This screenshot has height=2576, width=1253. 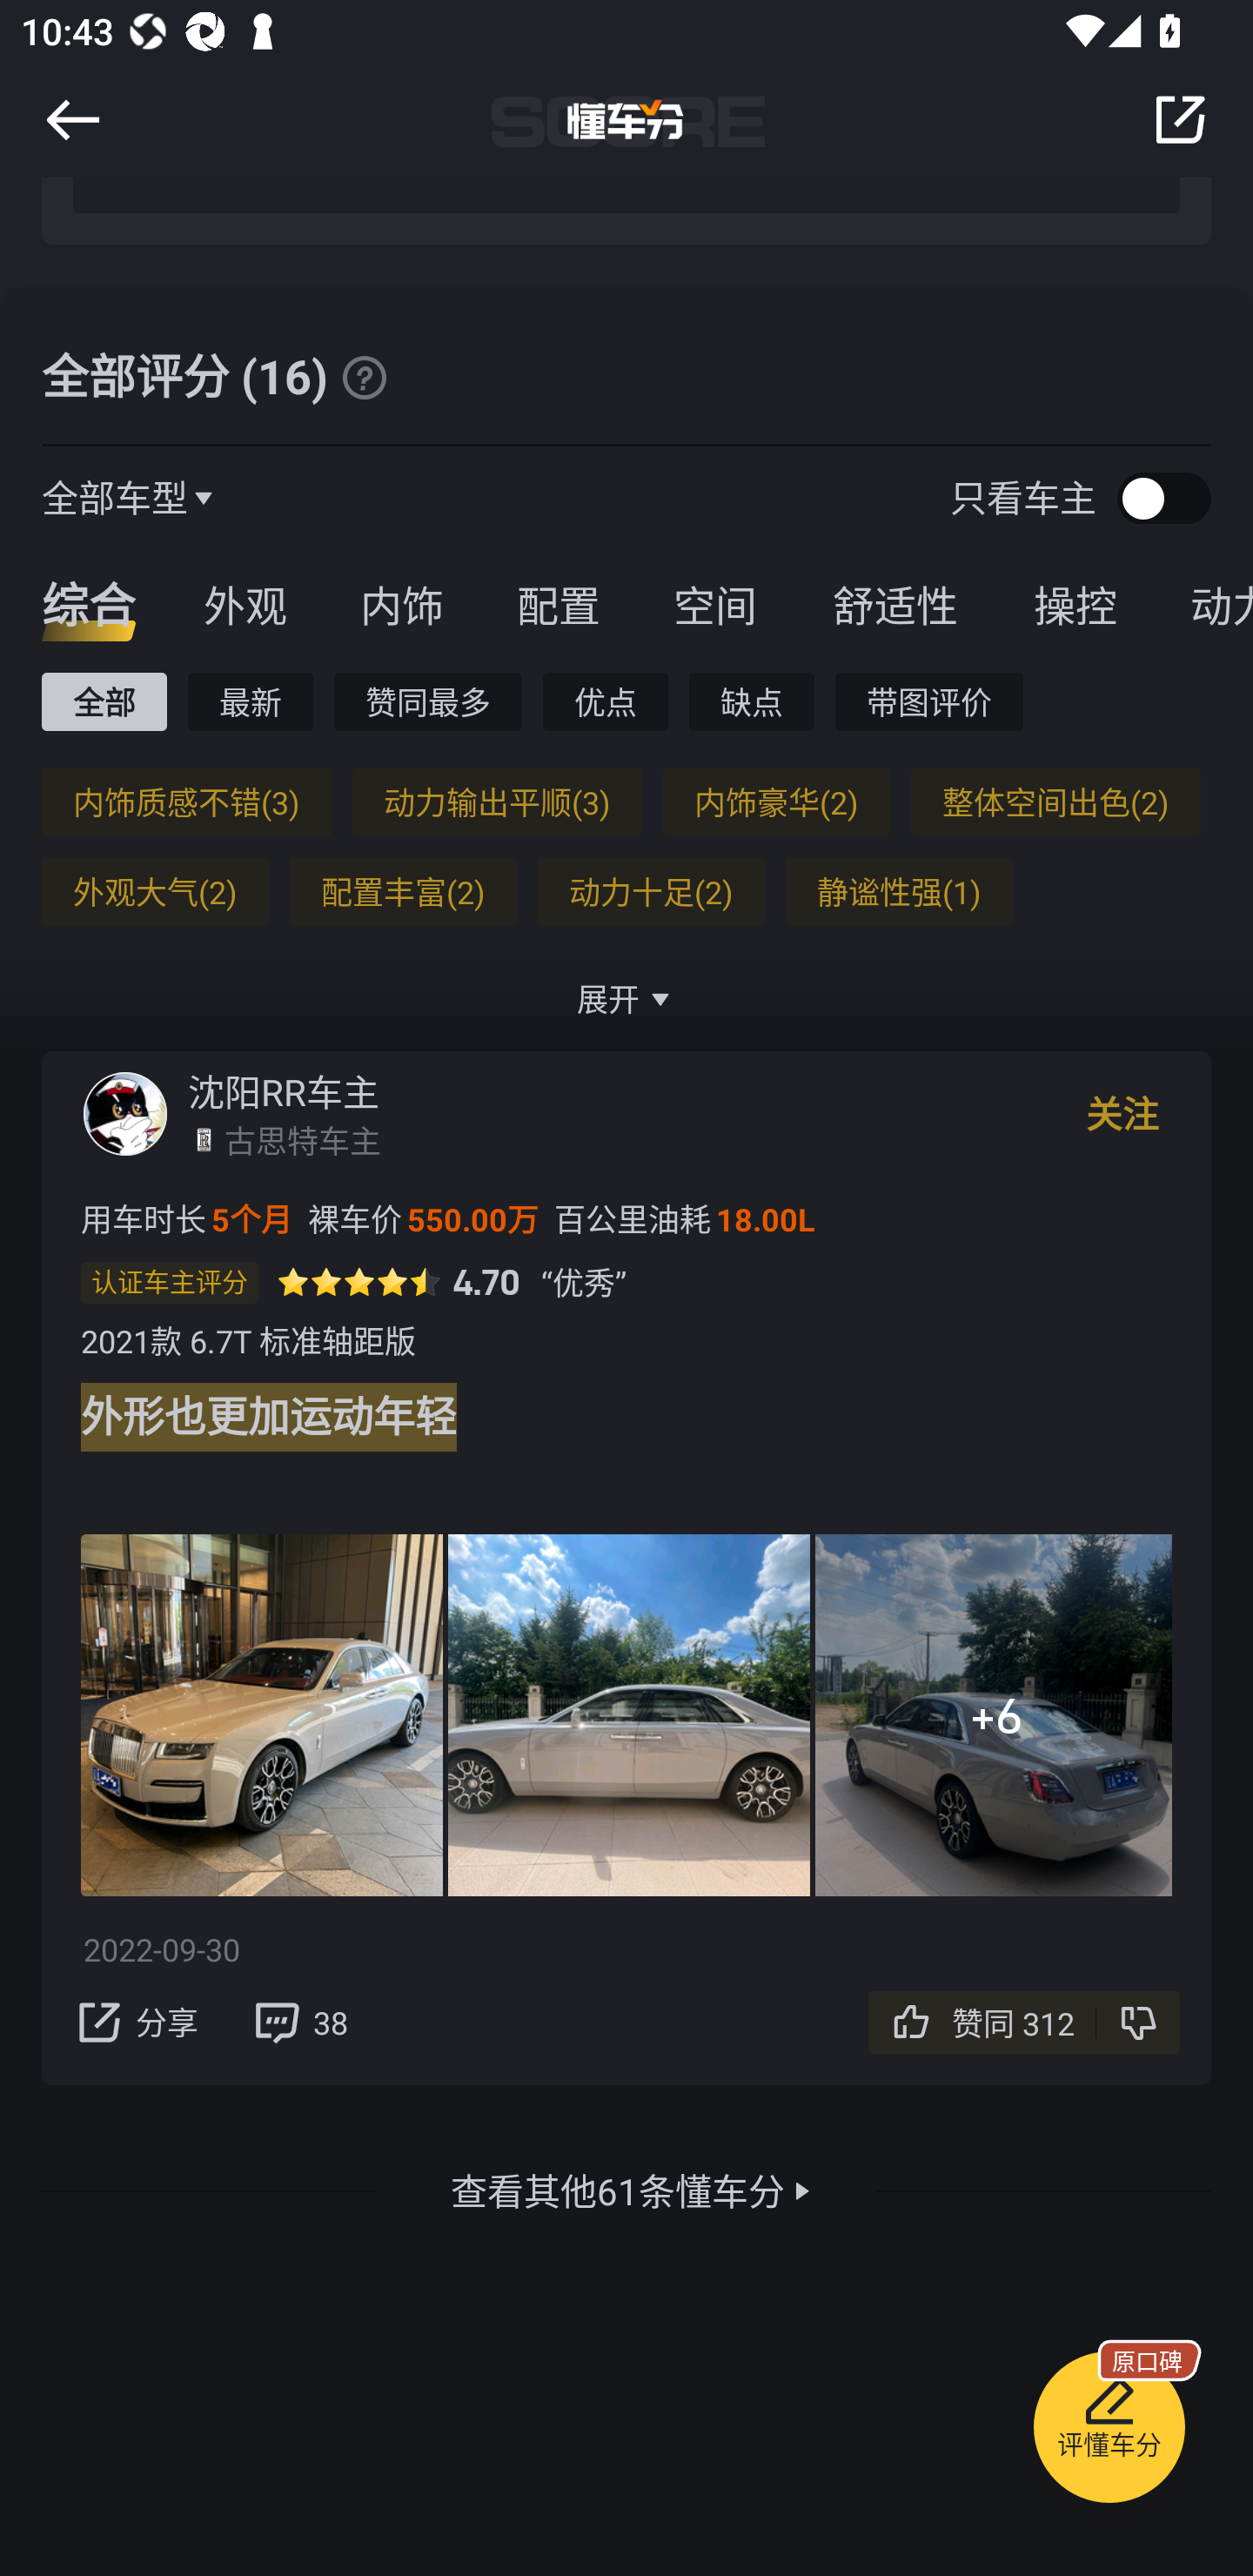 What do you see at coordinates (1055, 802) in the screenshot?
I see `整体空间出色(2)` at bounding box center [1055, 802].